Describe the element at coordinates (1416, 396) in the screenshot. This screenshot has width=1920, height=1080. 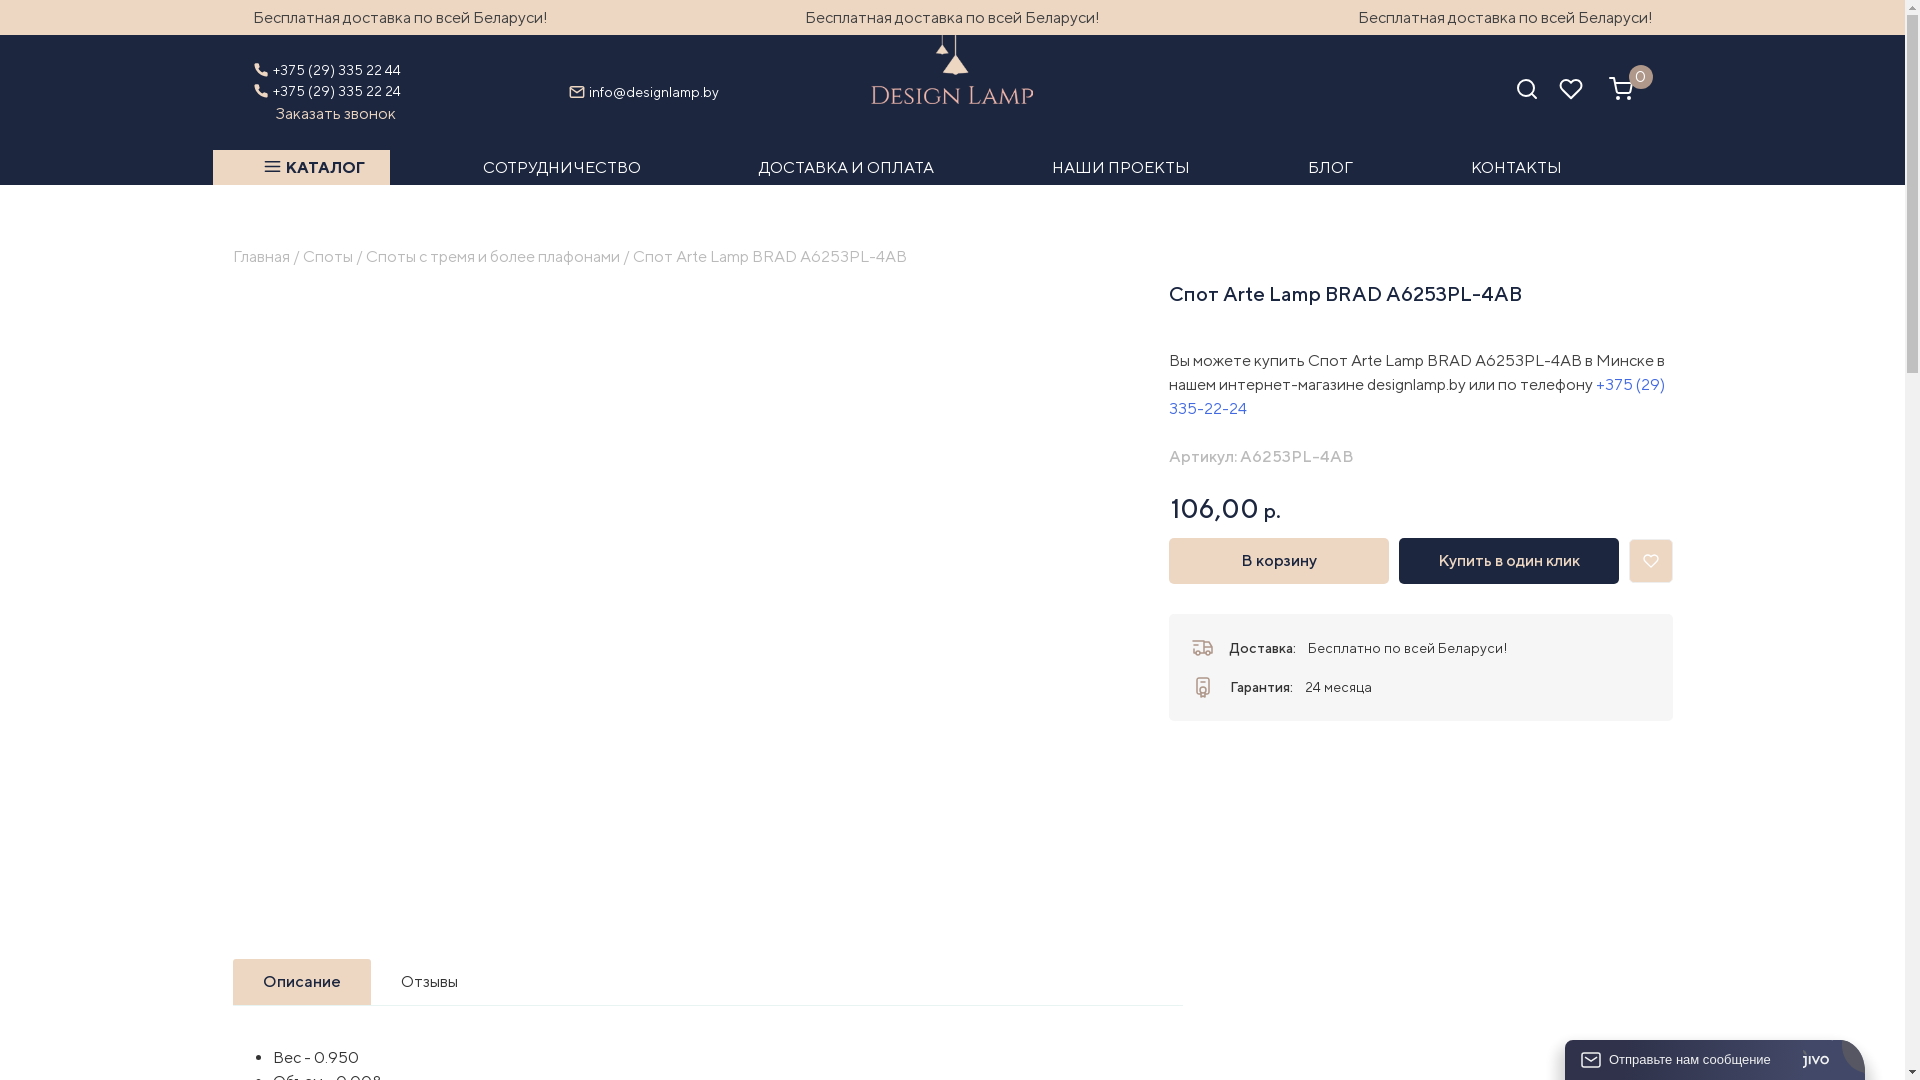
I see `+375 (29) 335-22-24` at that location.